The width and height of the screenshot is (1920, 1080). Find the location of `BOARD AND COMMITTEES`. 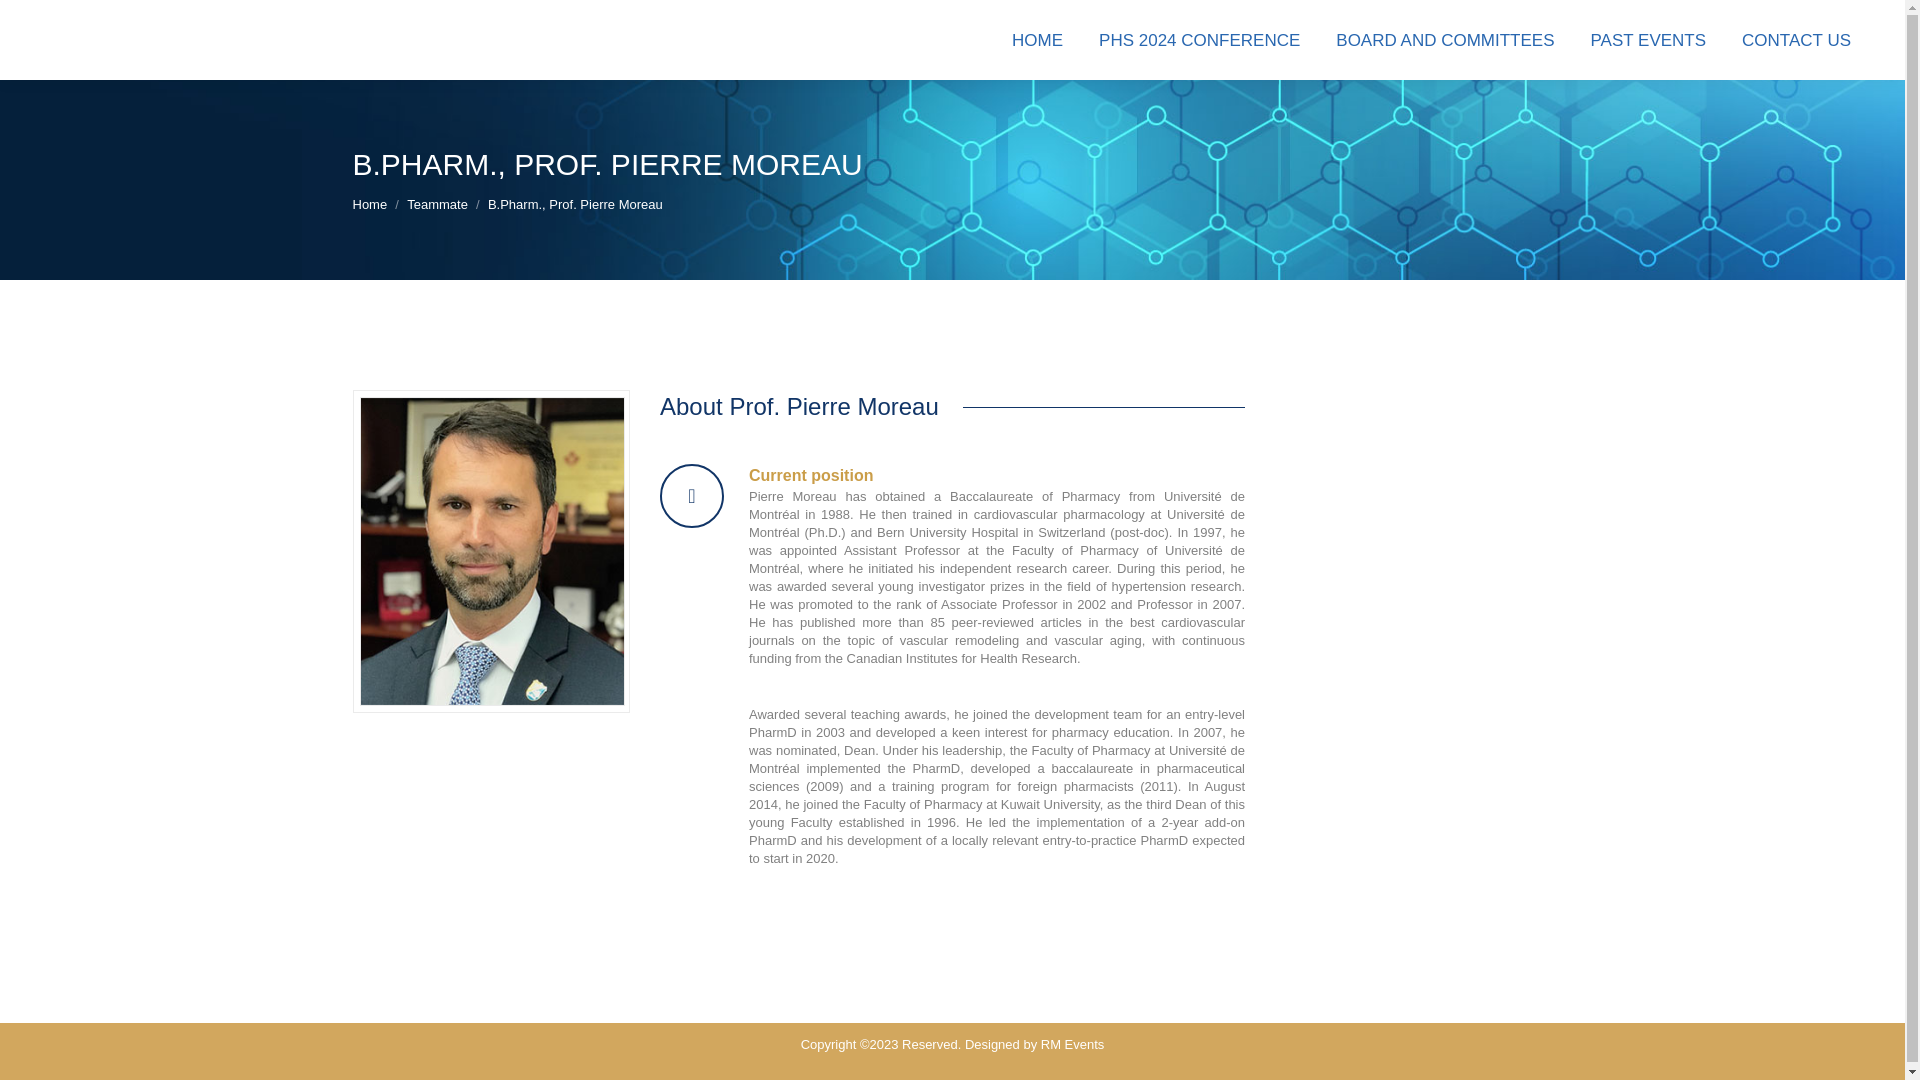

BOARD AND COMMITTEES is located at coordinates (1444, 40).